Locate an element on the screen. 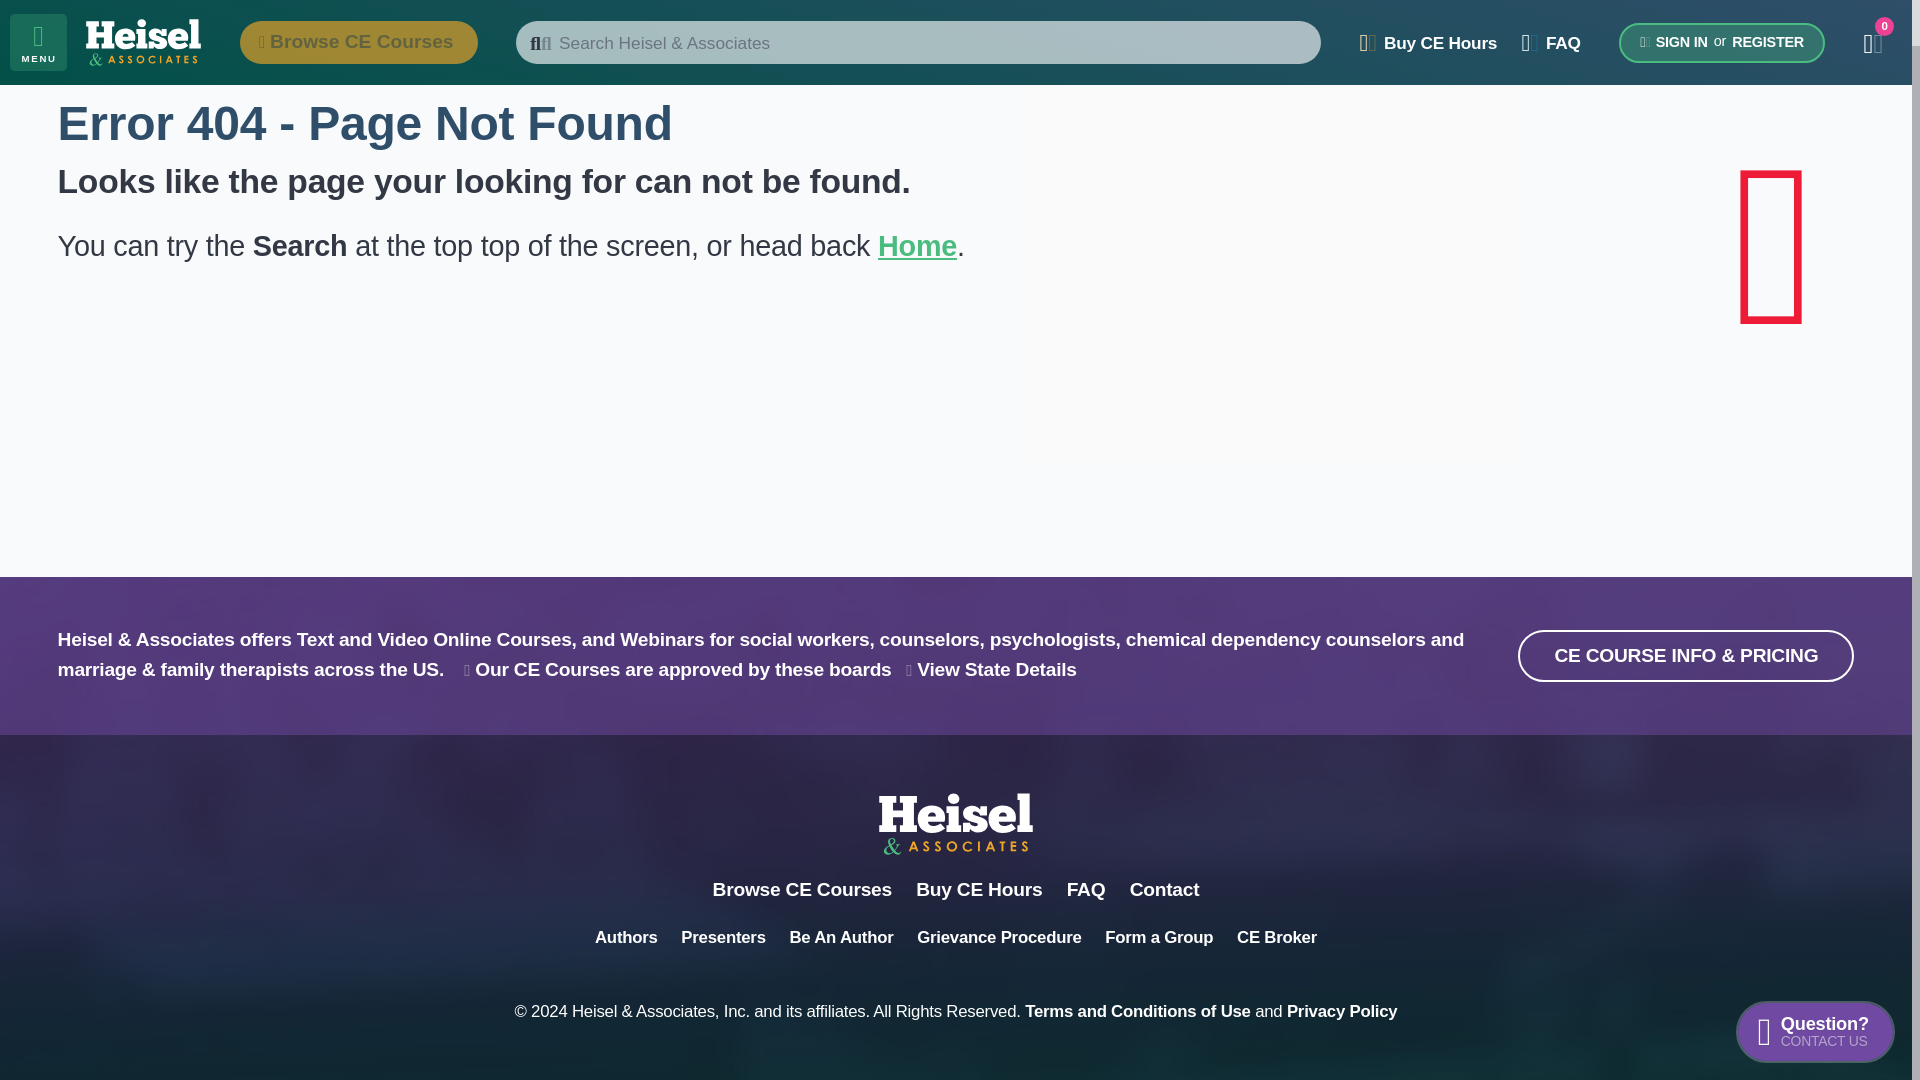  FAQ is located at coordinates (1086, 889).